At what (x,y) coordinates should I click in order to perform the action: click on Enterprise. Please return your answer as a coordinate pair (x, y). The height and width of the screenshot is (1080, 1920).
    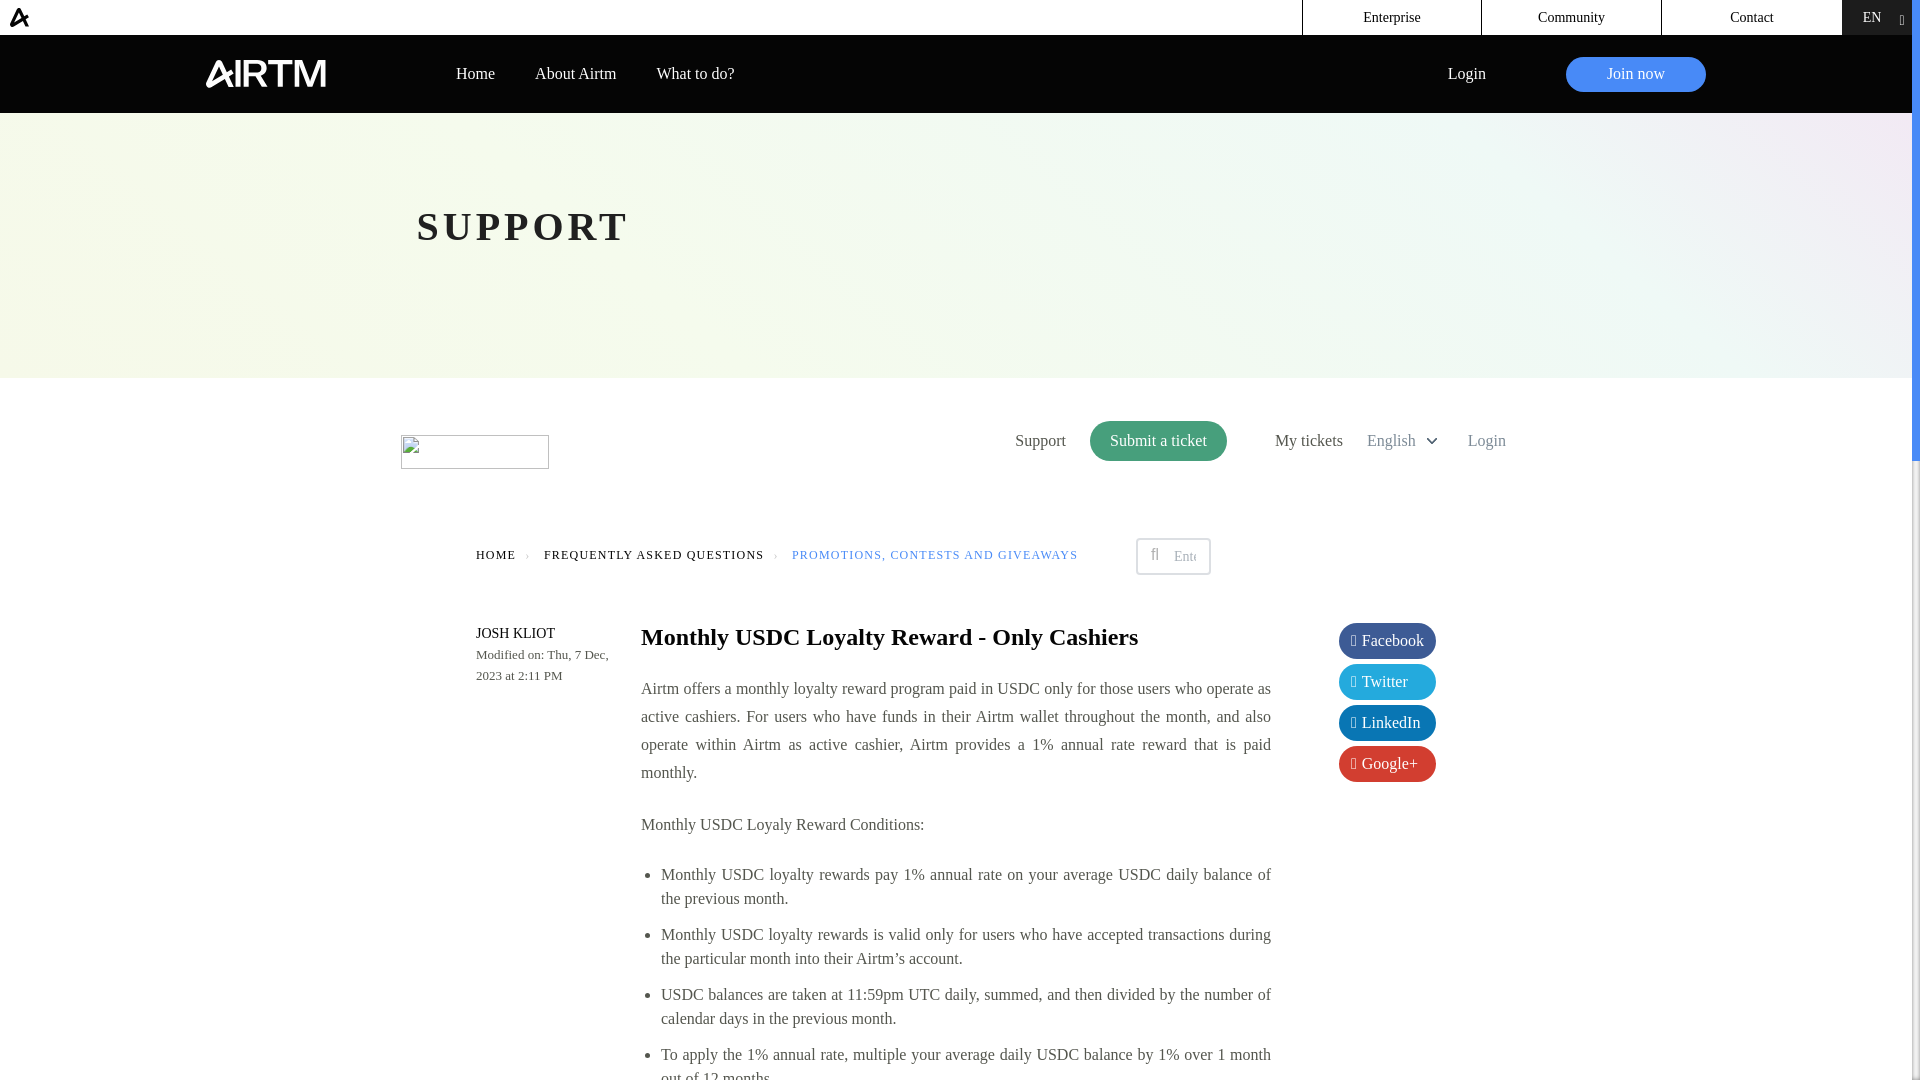
    Looking at the image, I should click on (1392, 17).